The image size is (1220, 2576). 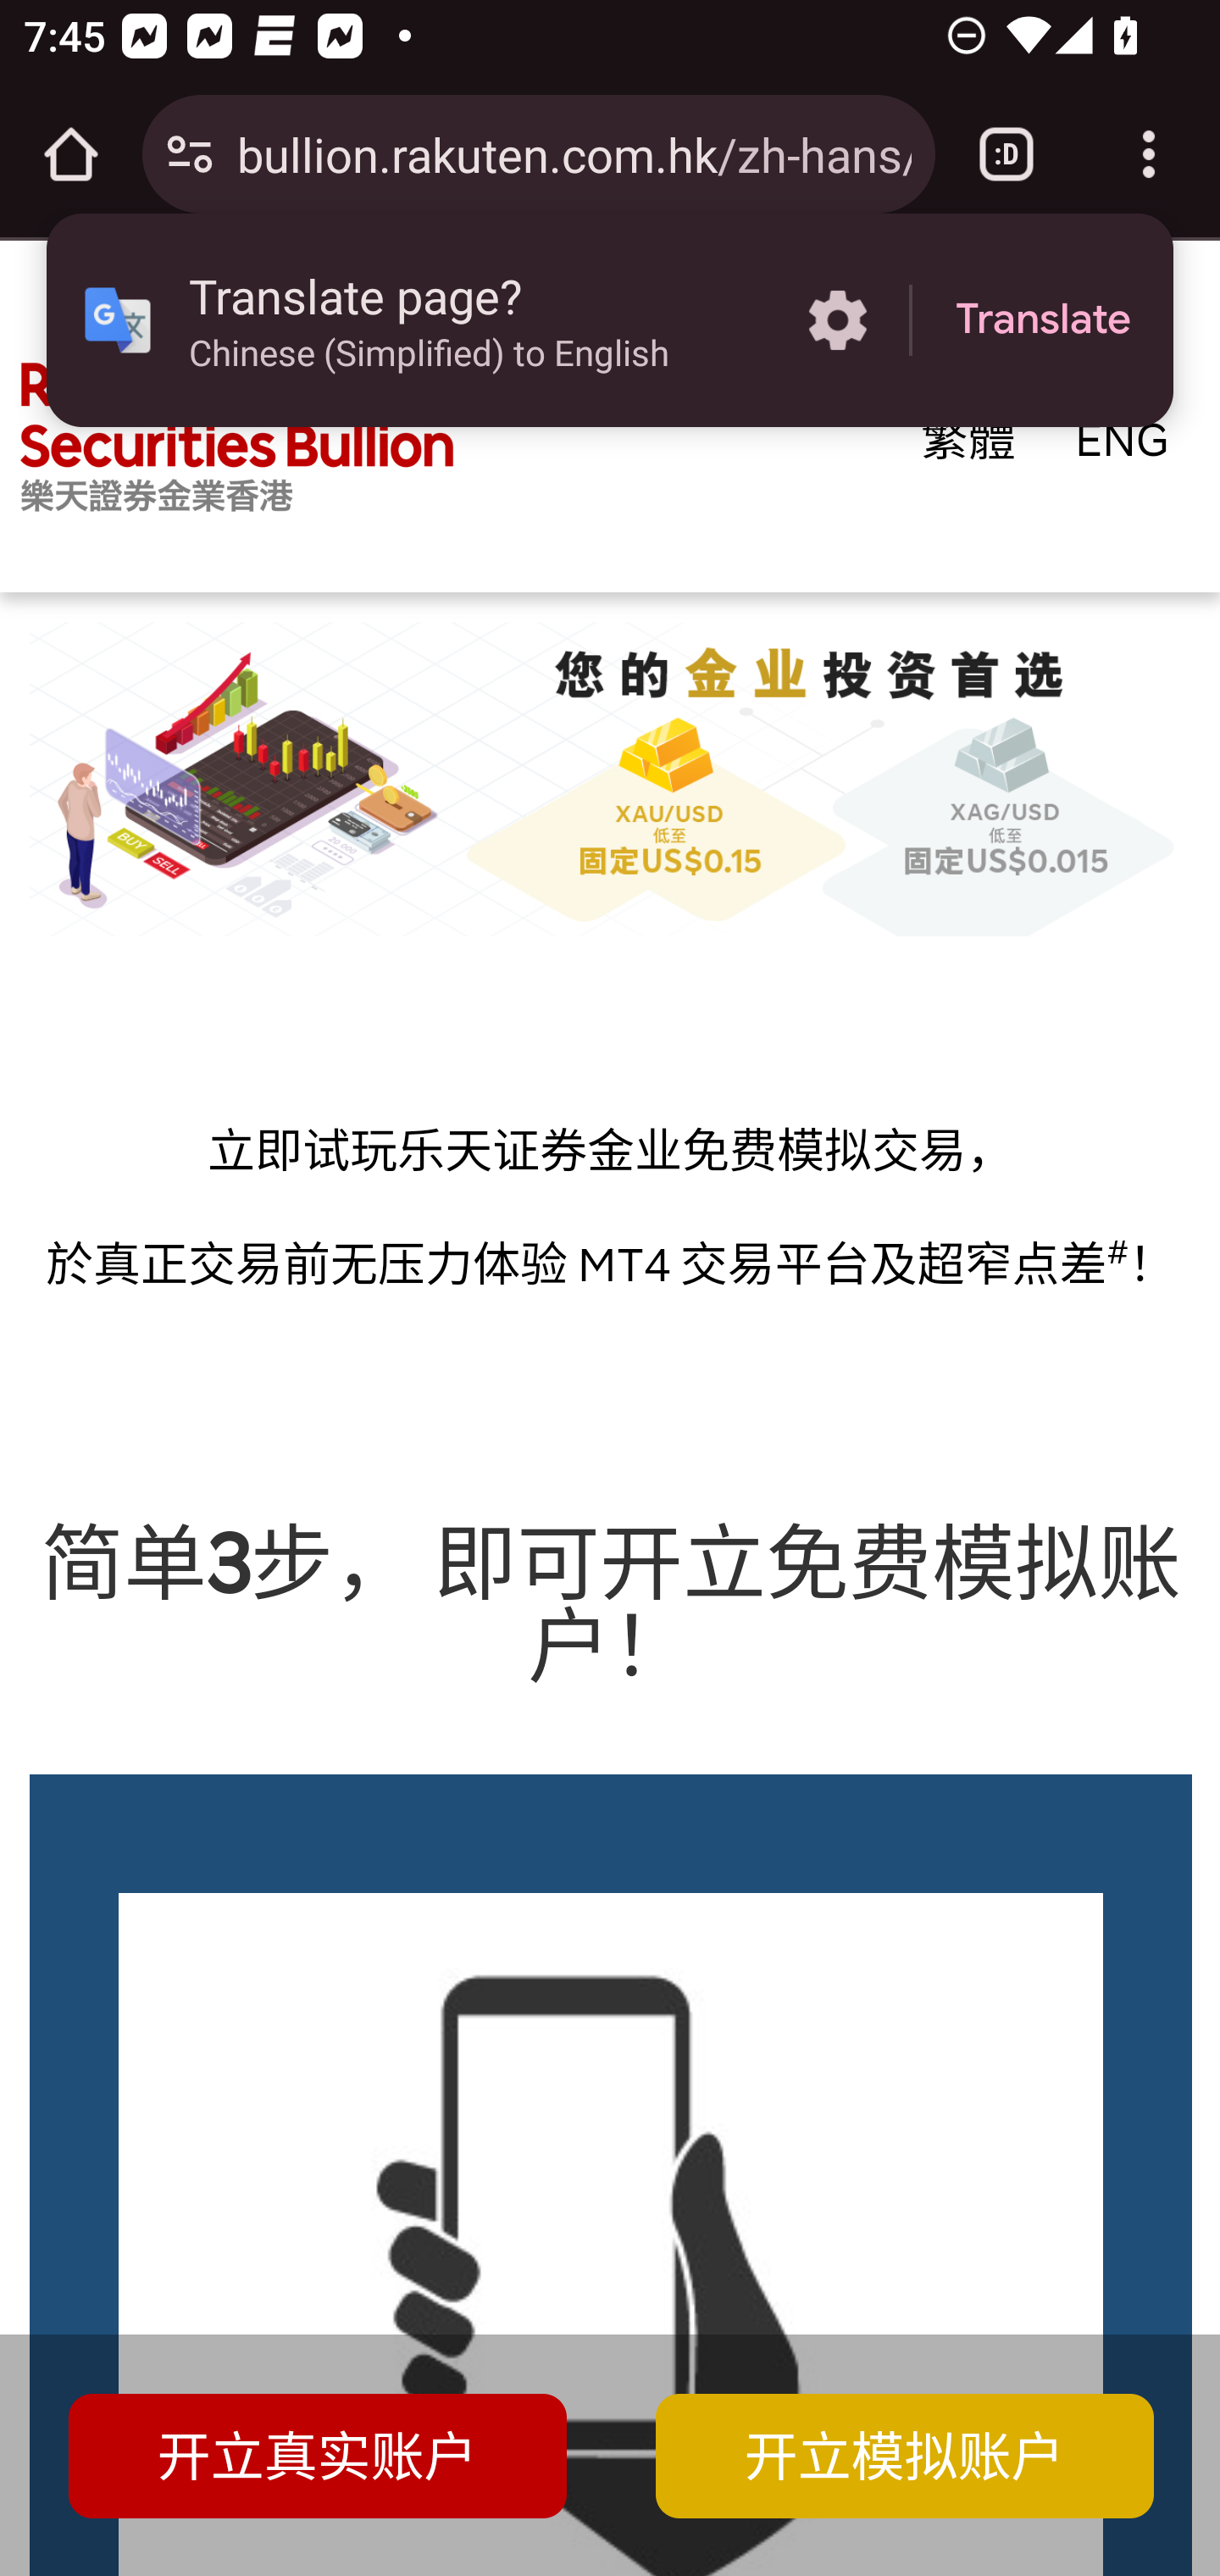 What do you see at coordinates (317, 2457) in the screenshot?
I see `开立真实账户` at bounding box center [317, 2457].